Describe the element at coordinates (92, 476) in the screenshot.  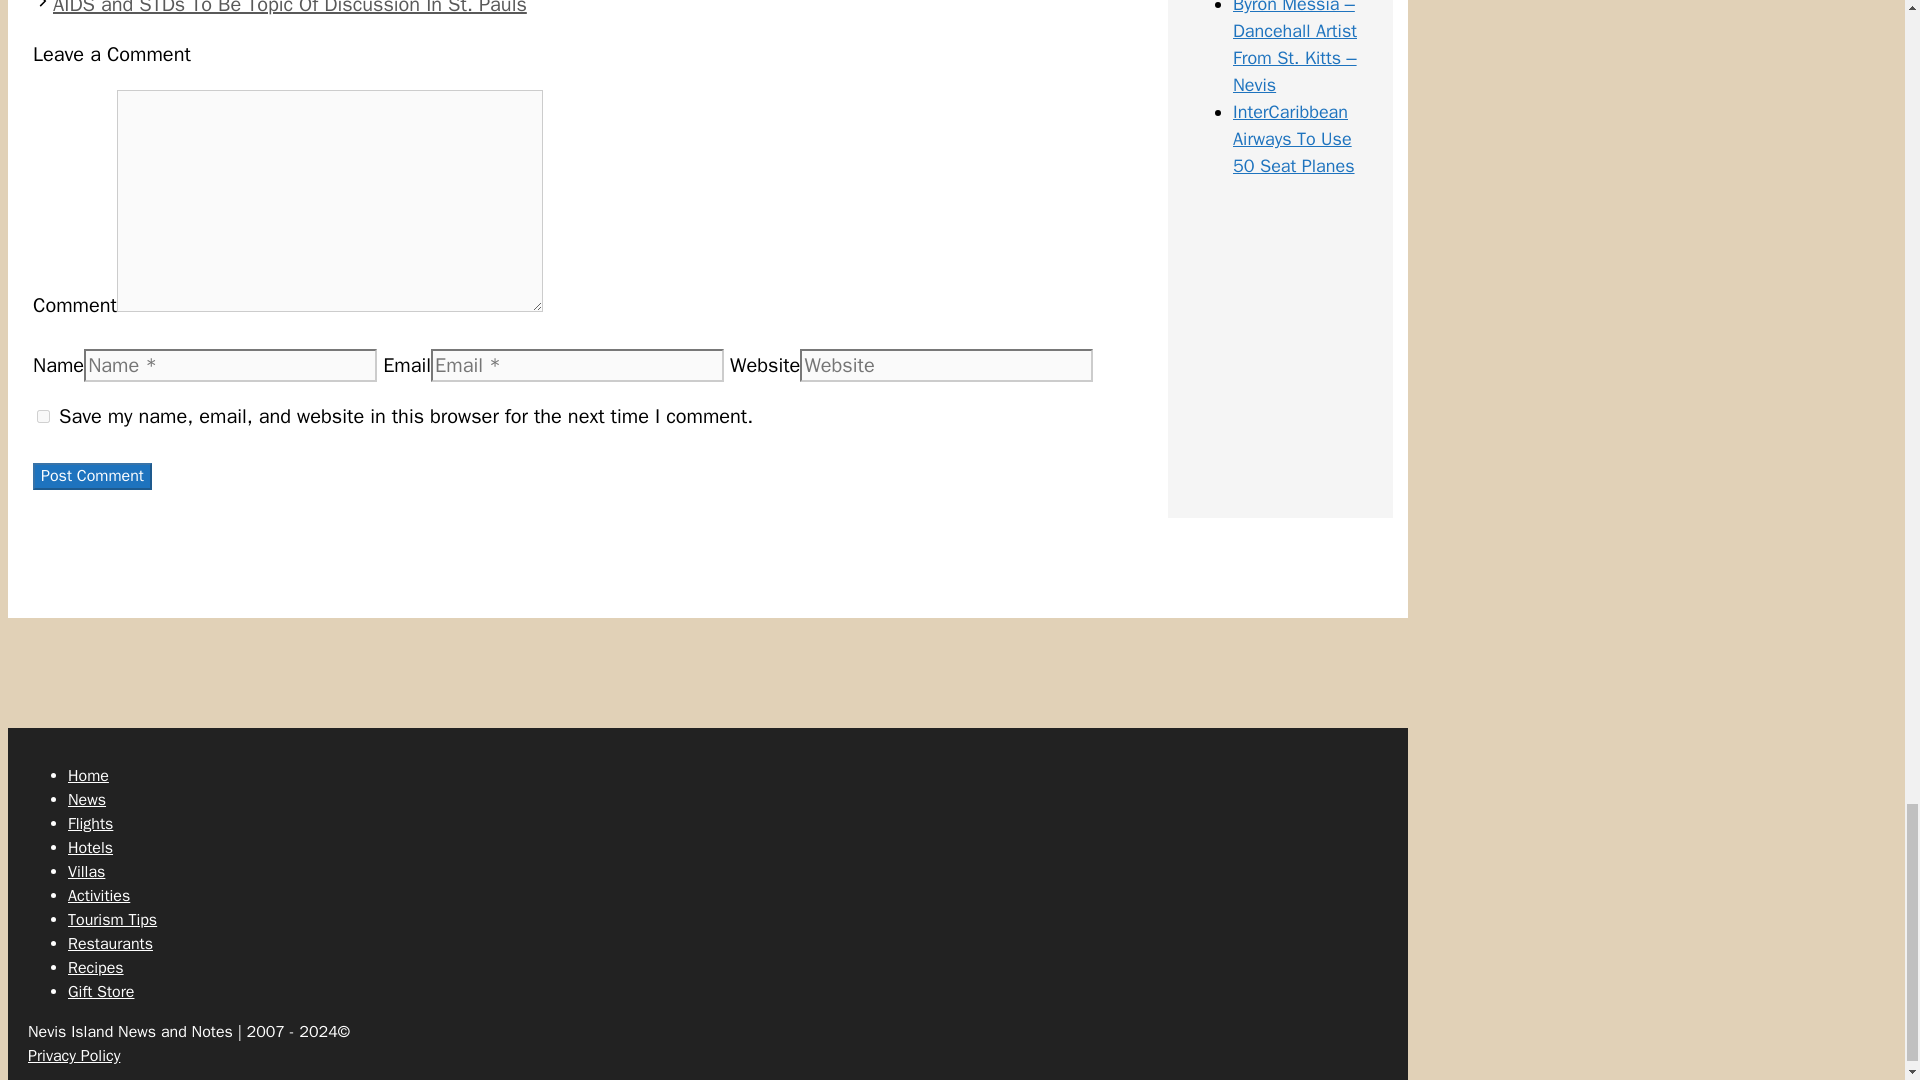
I see `Post Comment` at that location.